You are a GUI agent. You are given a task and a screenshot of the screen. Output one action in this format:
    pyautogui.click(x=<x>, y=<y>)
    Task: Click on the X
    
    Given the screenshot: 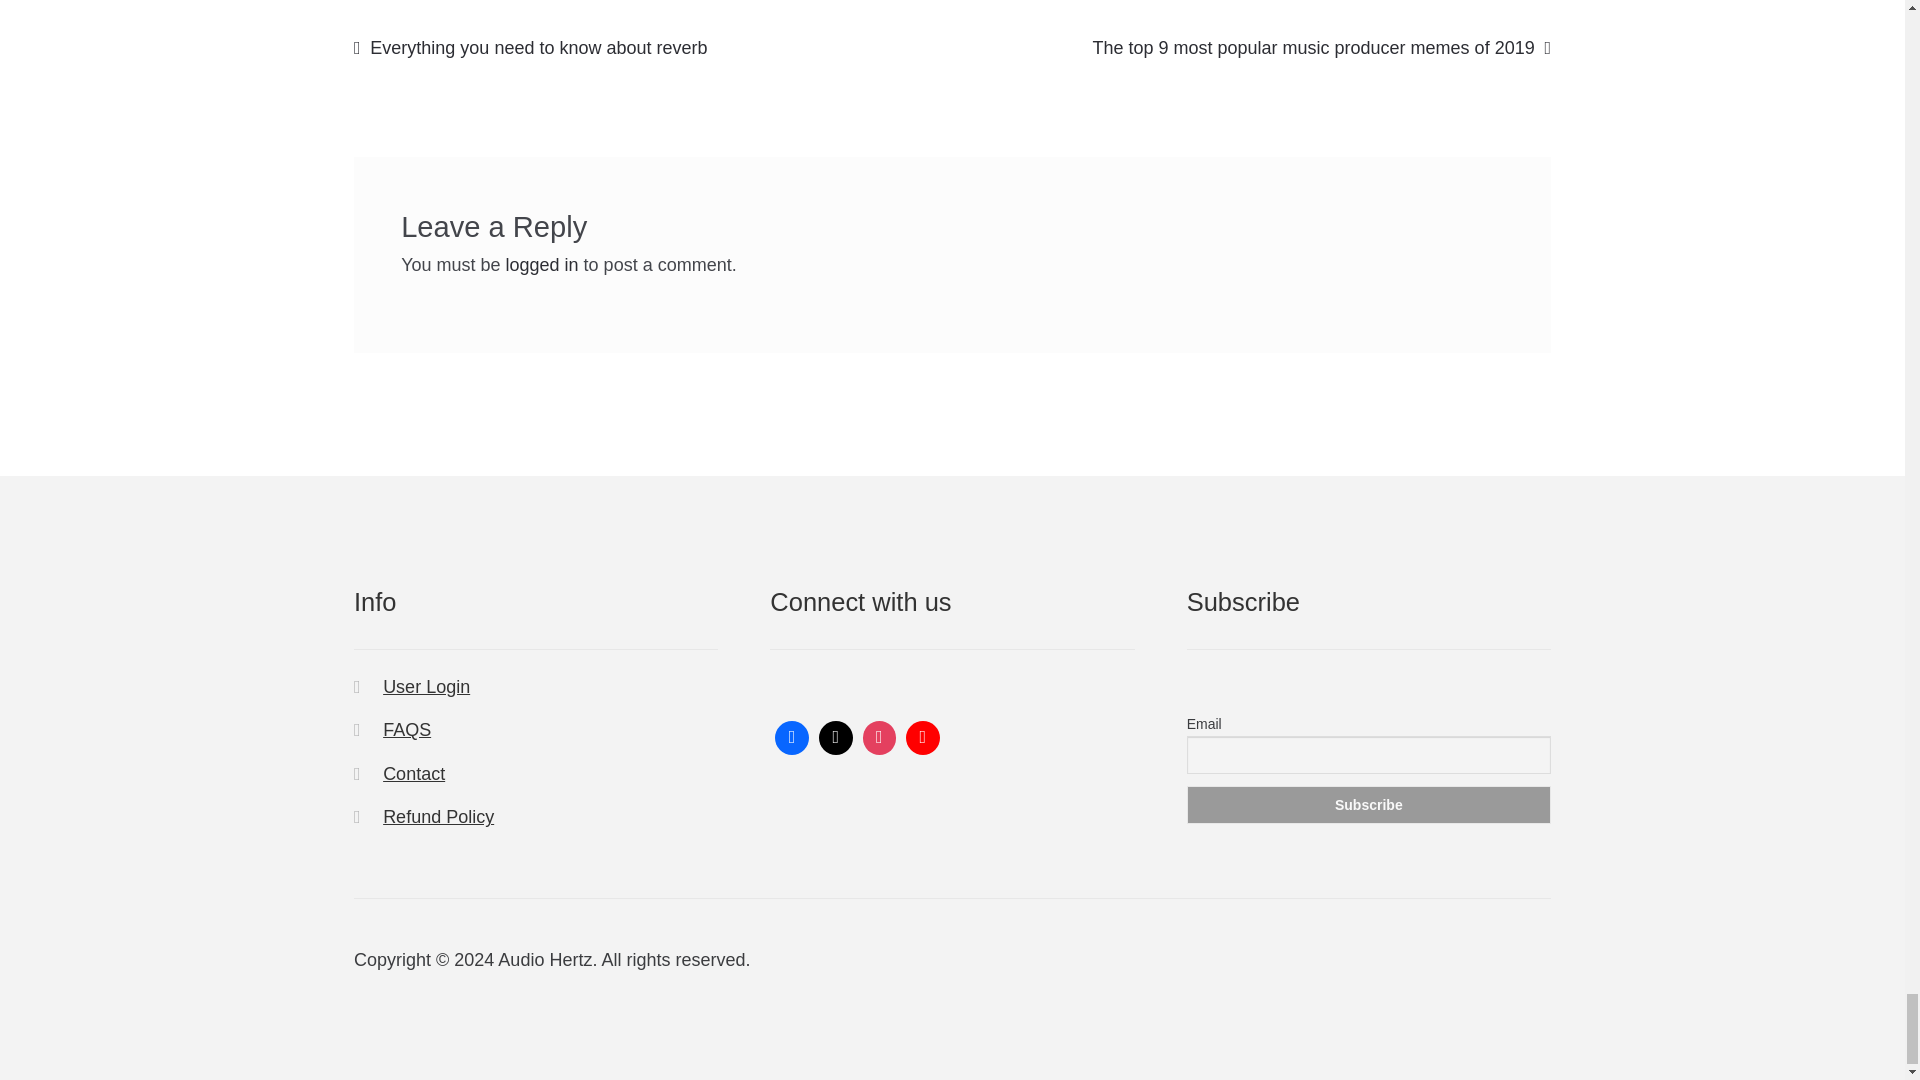 What is the action you would take?
    pyautogui.click(x=836, y=738)
    